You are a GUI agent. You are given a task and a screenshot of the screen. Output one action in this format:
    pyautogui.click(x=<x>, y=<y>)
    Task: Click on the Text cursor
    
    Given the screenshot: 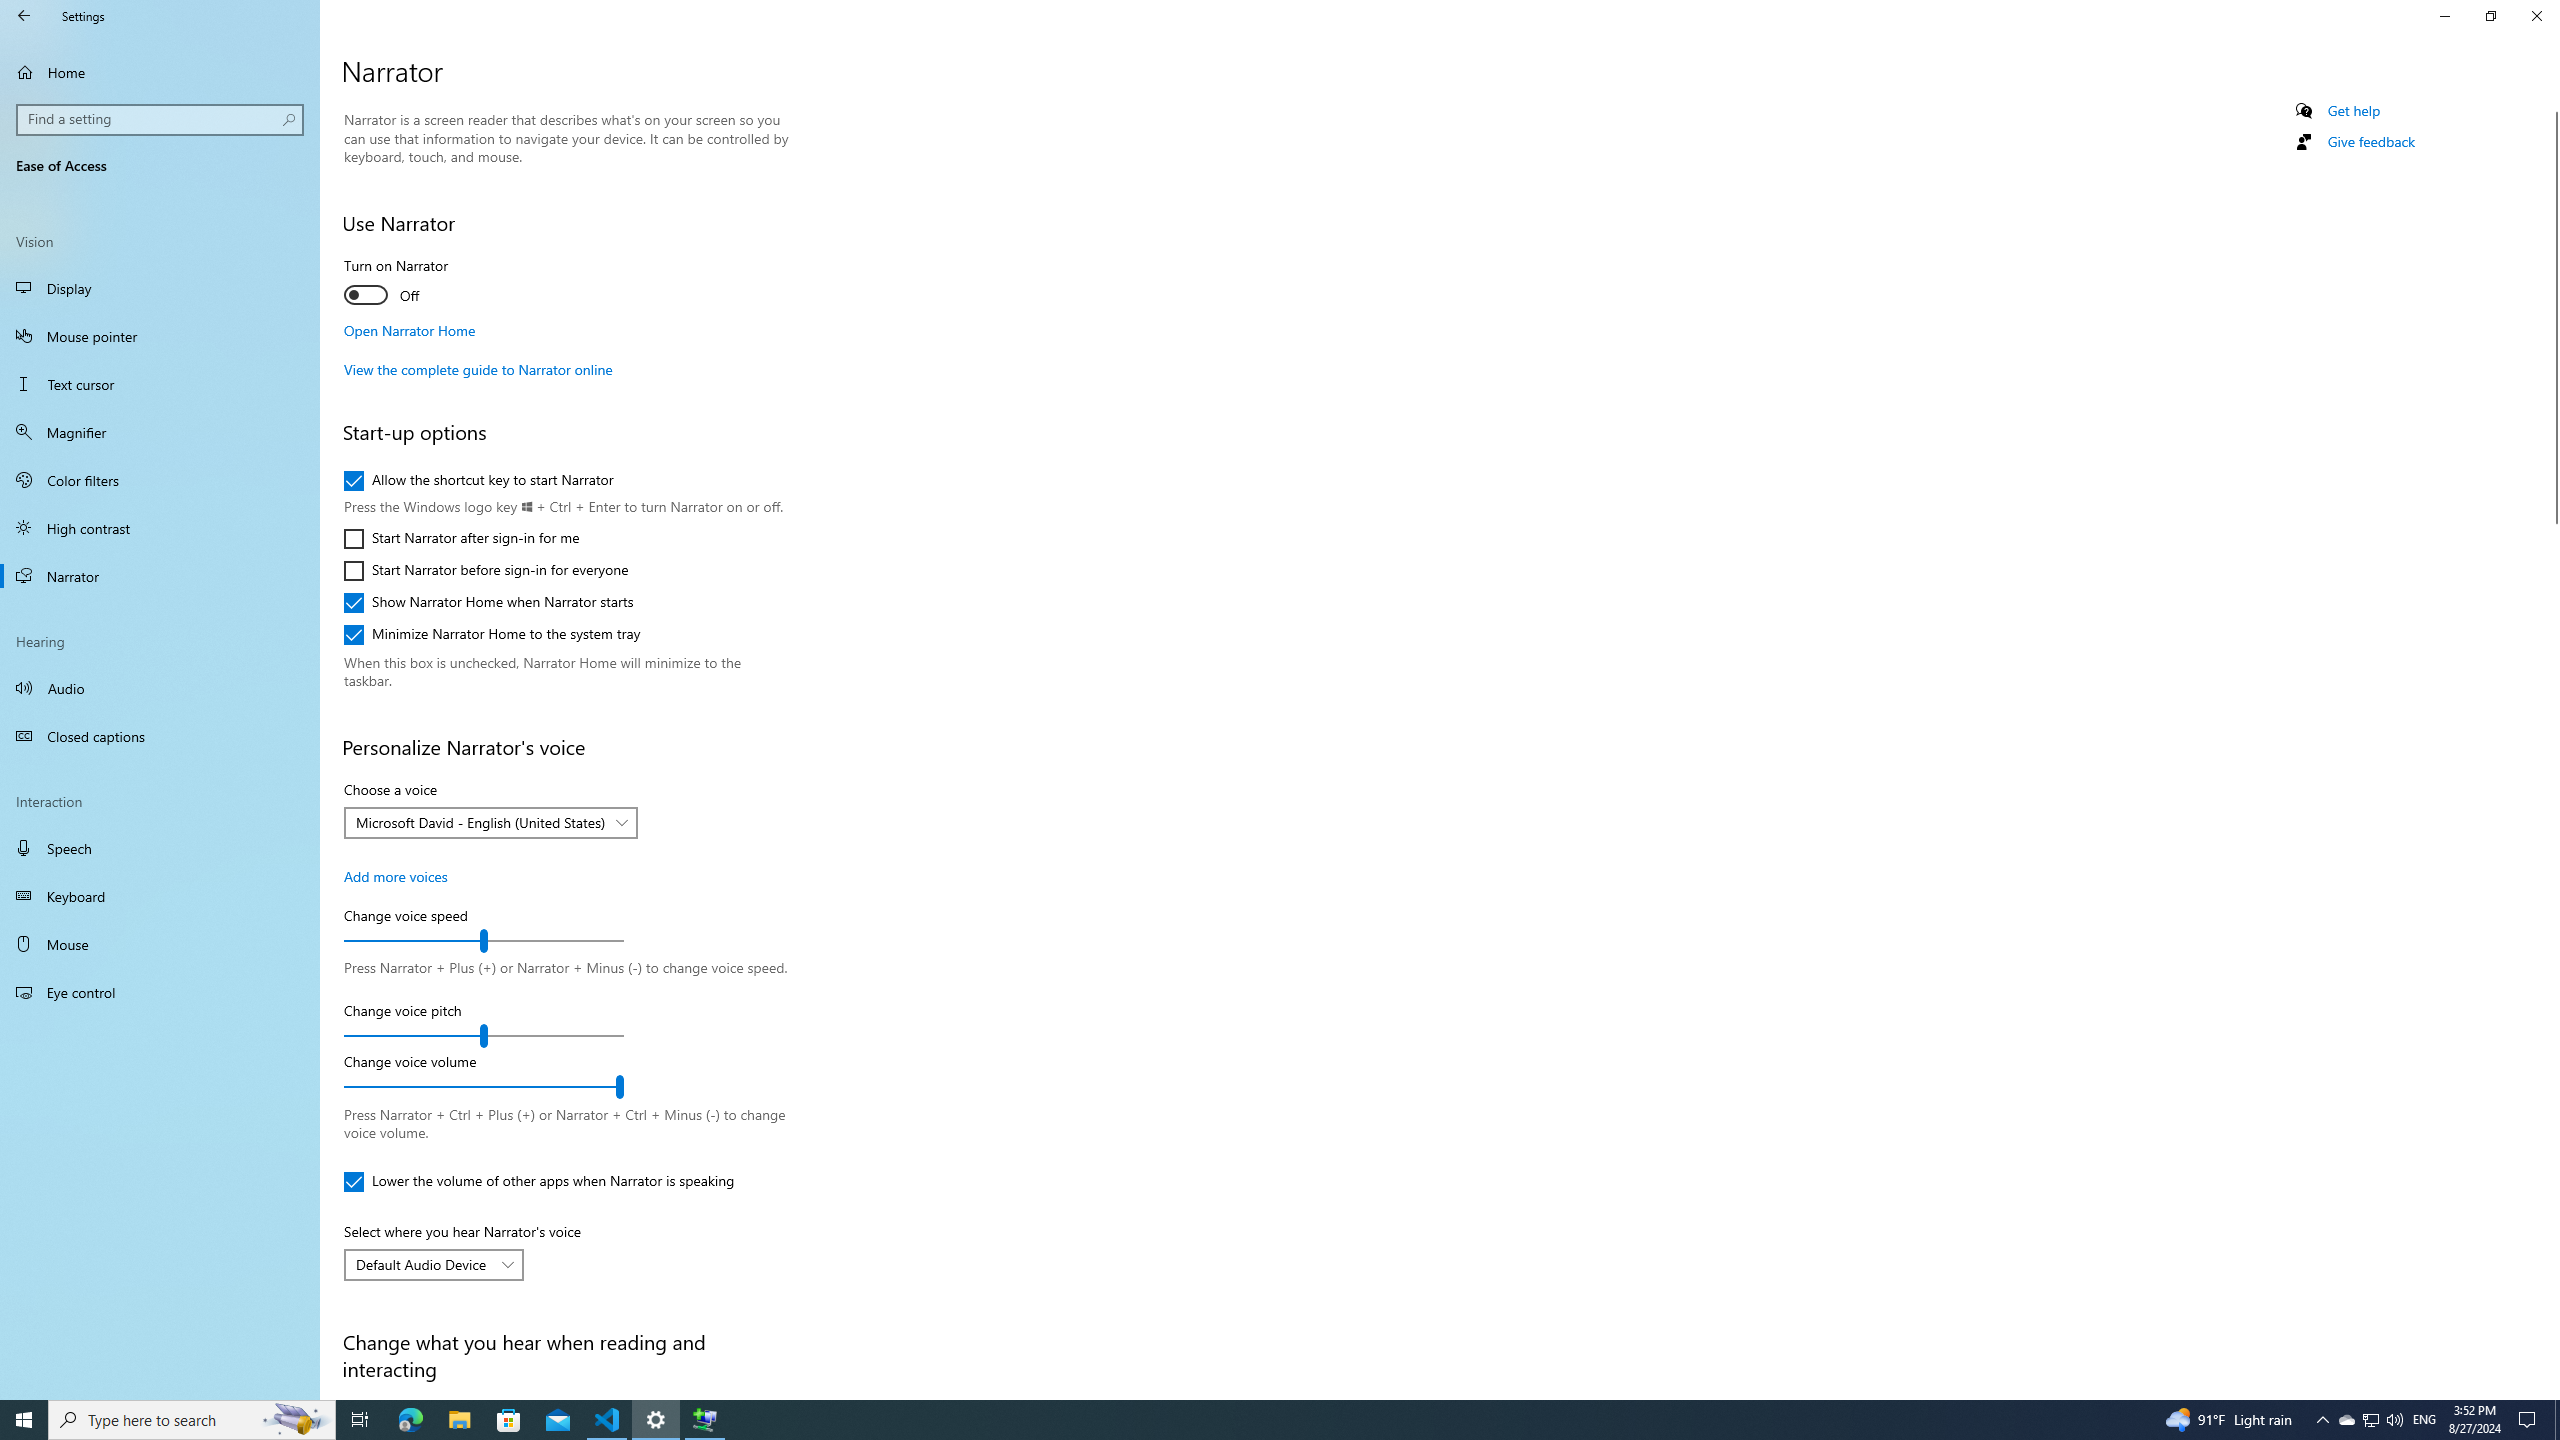 What is the action you would take?
    pyautogui.click(x=160, y=384)
    